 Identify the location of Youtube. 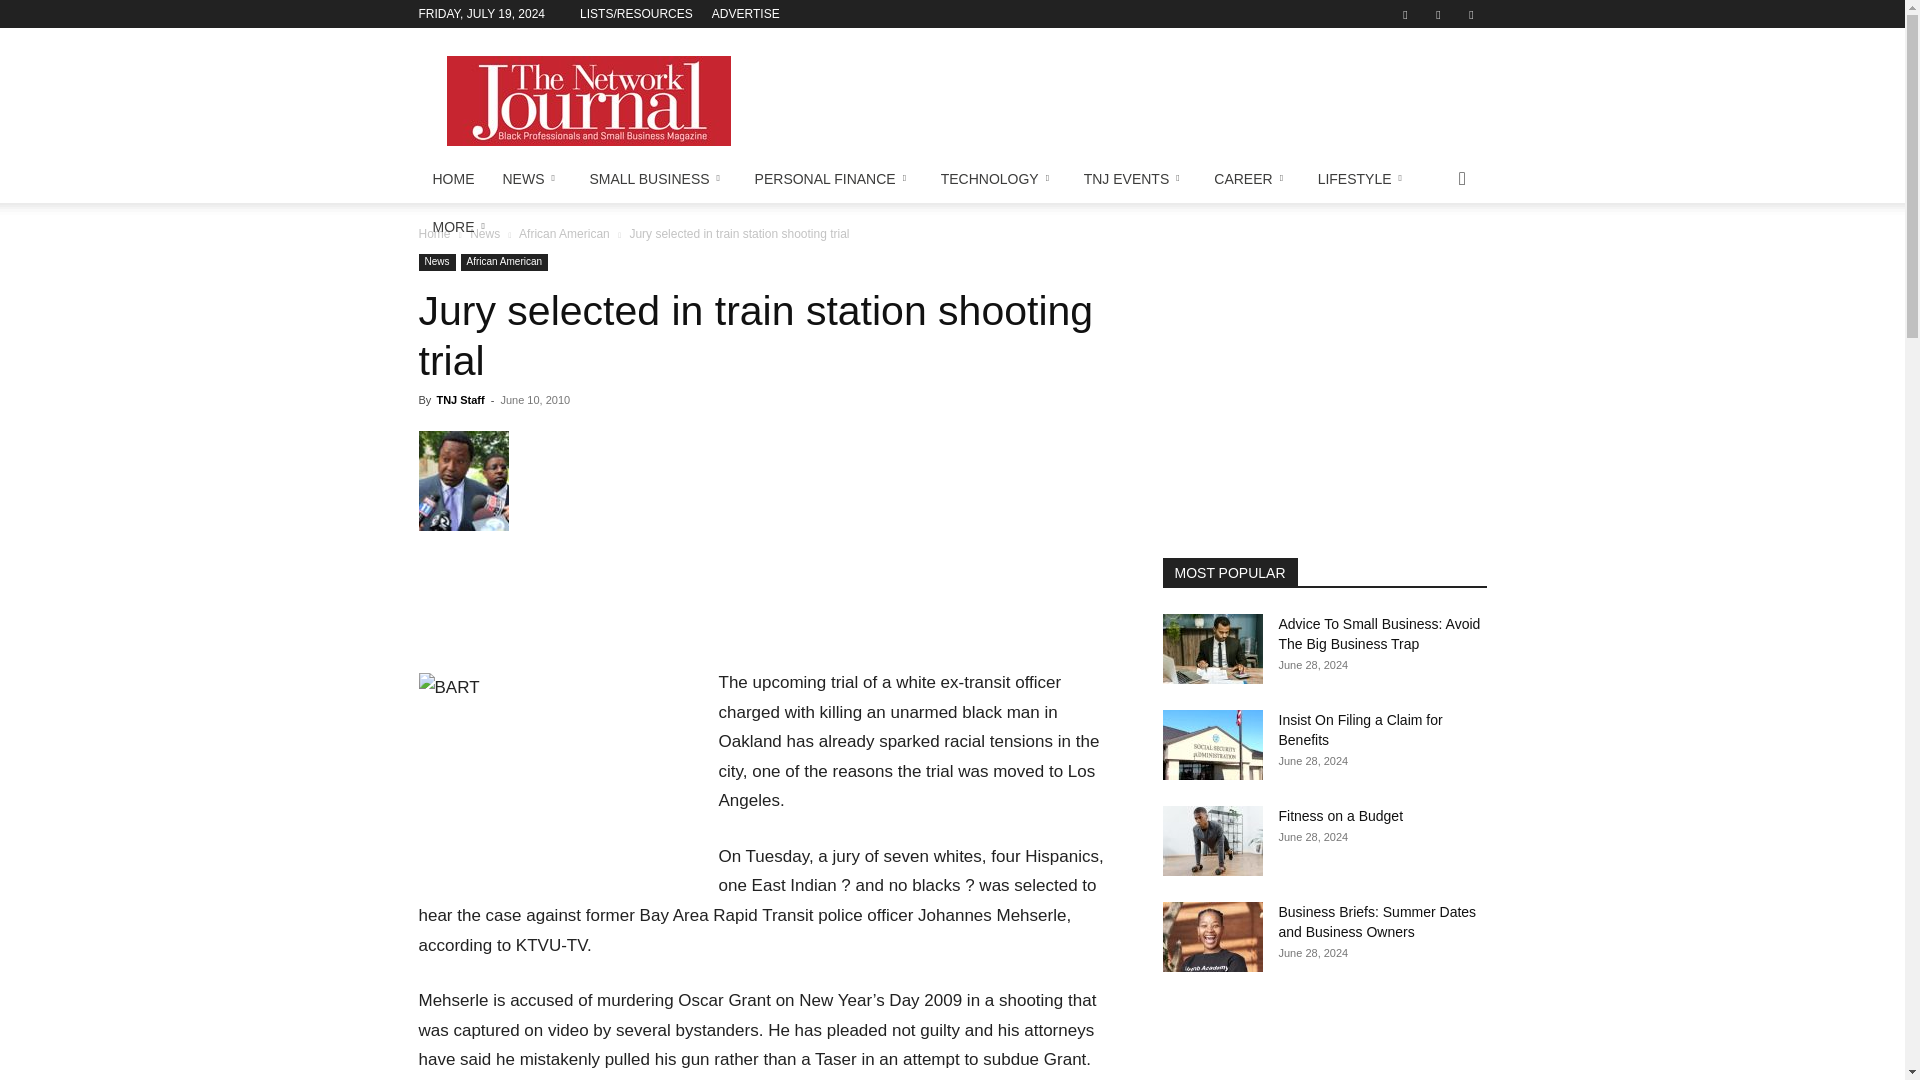
(1470, 14).